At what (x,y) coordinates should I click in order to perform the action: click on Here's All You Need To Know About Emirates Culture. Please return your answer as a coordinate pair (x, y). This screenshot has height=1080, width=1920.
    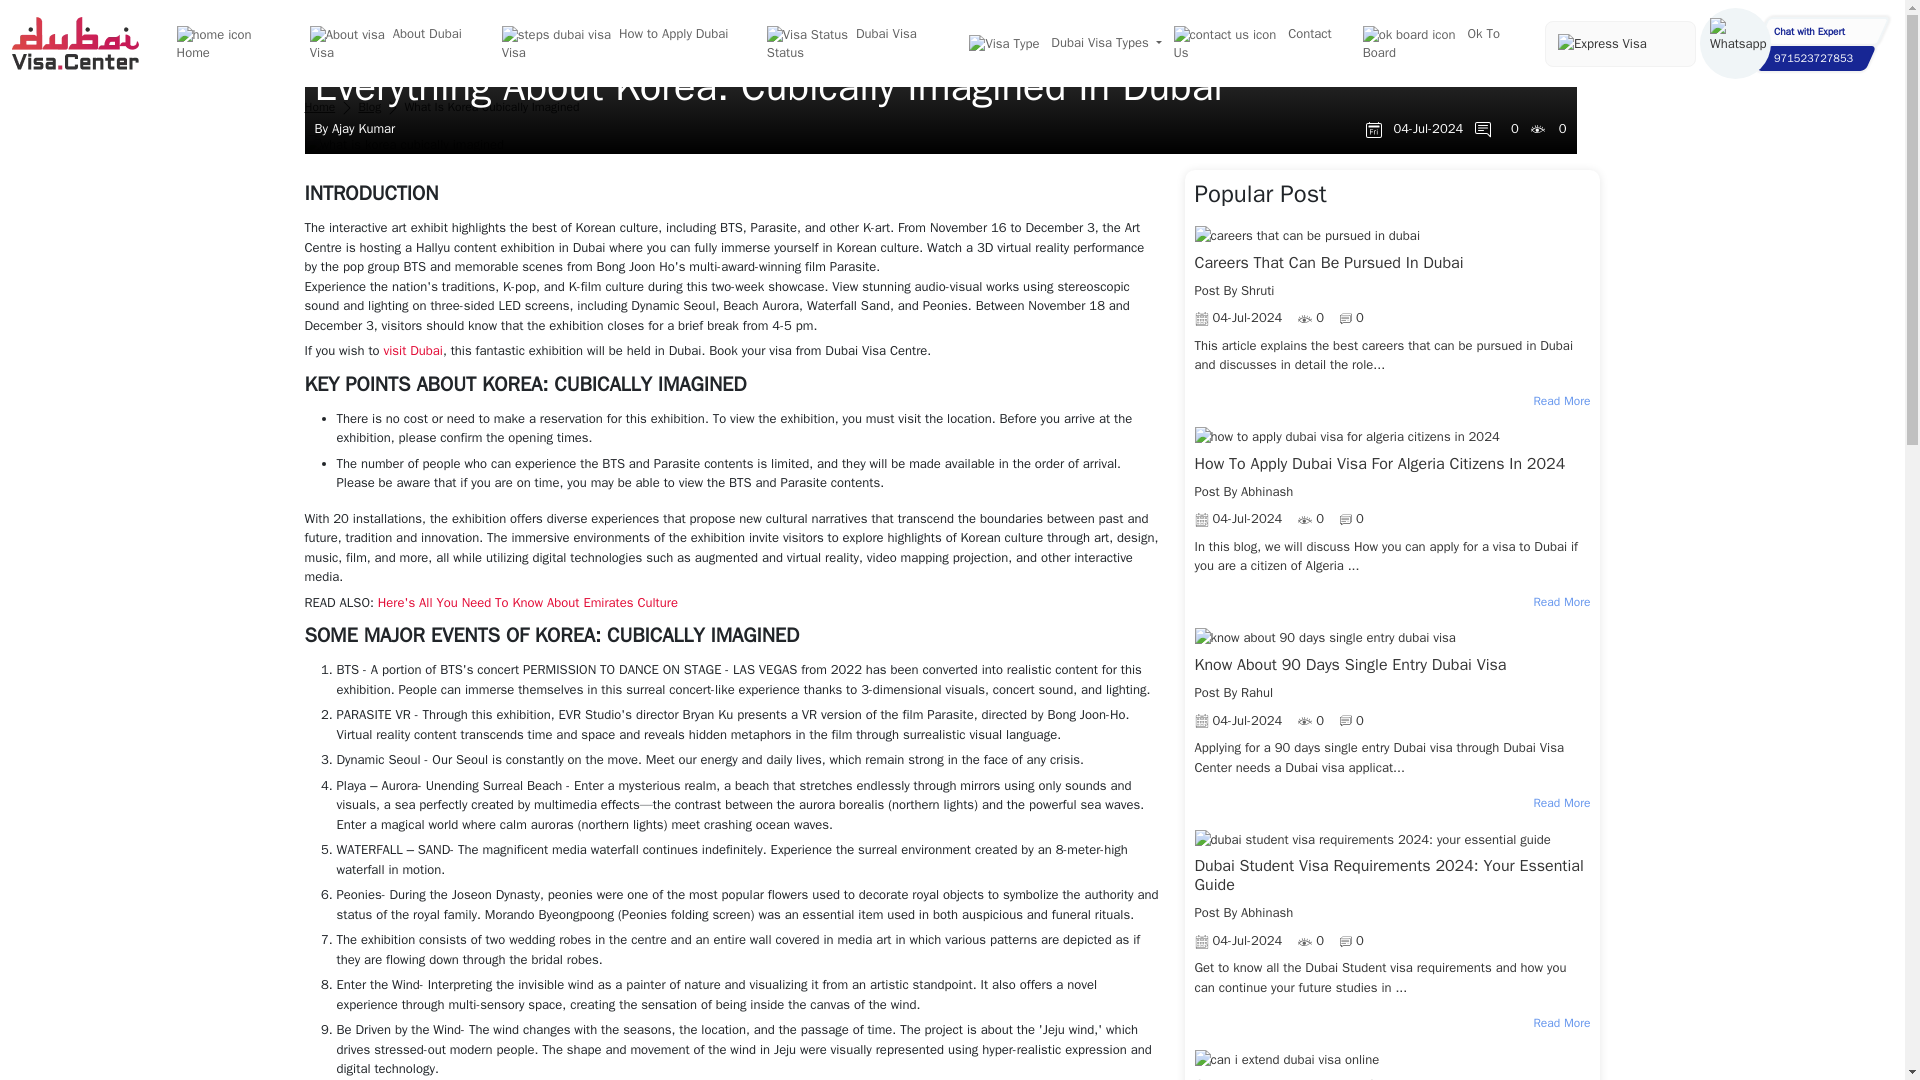
    Looking at the image, I should click on (528, 602).